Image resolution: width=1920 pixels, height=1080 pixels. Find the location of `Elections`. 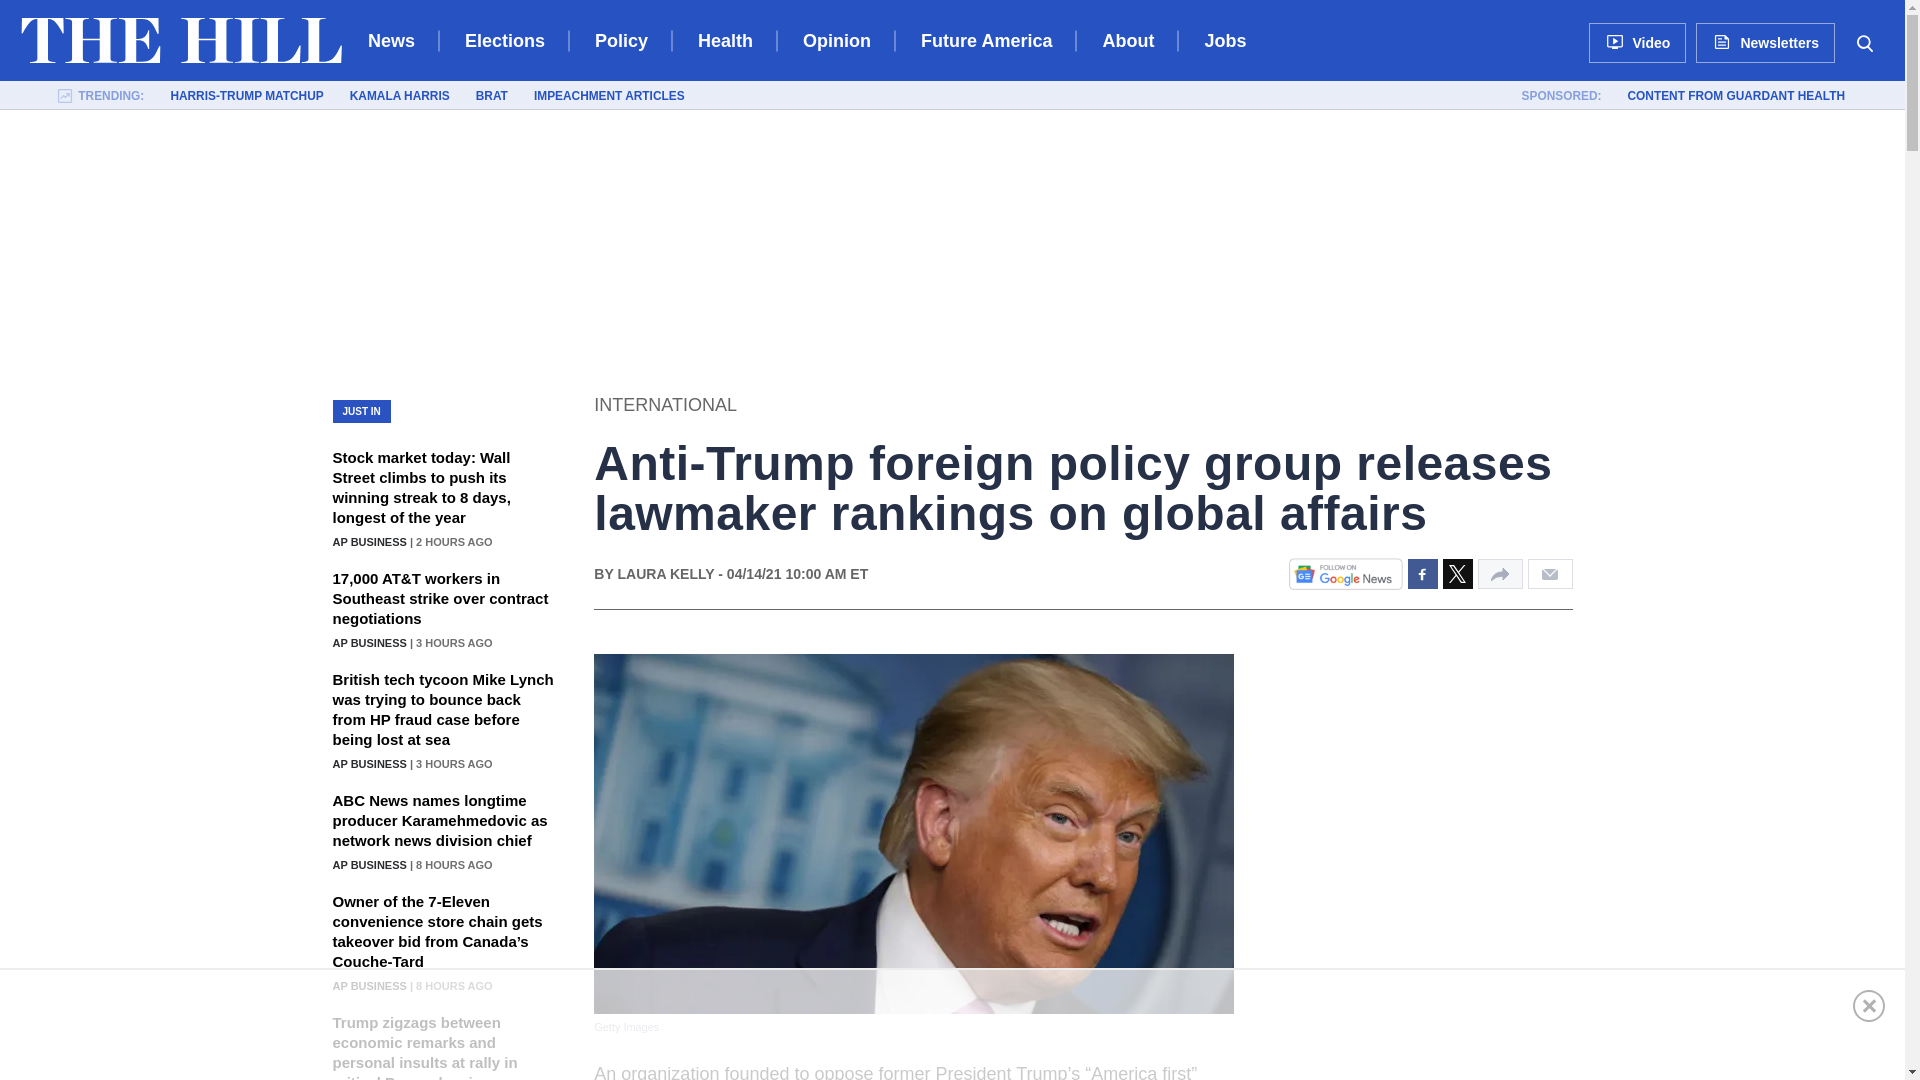

Elections is located at coordinates (504, 40).